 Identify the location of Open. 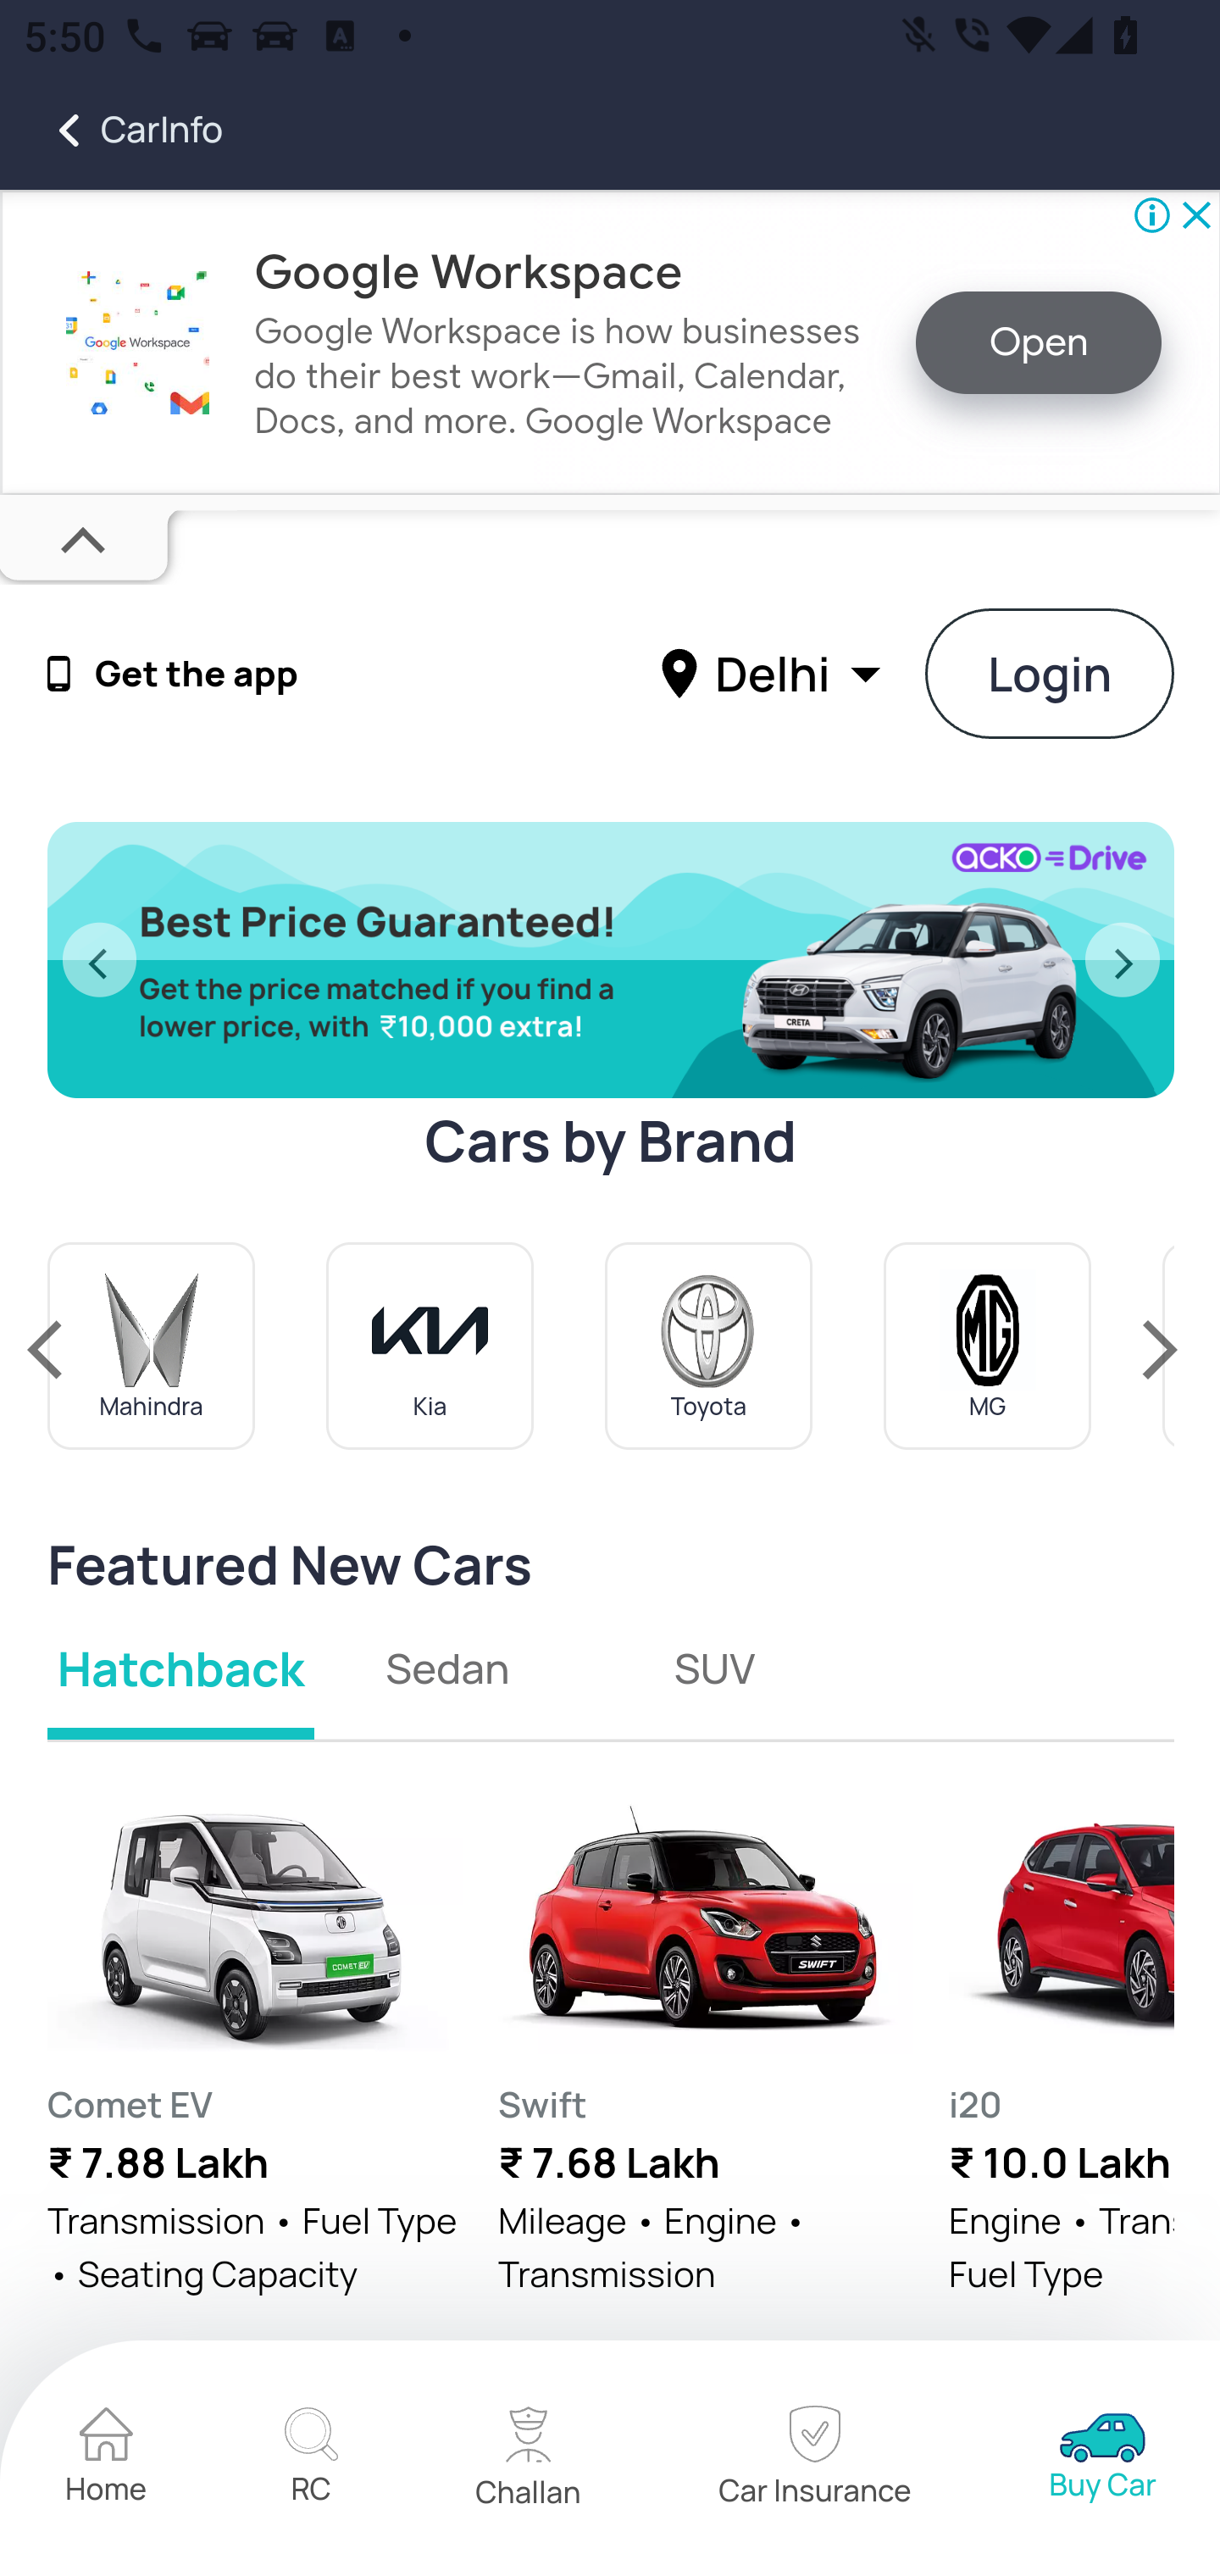
(1039, 344).